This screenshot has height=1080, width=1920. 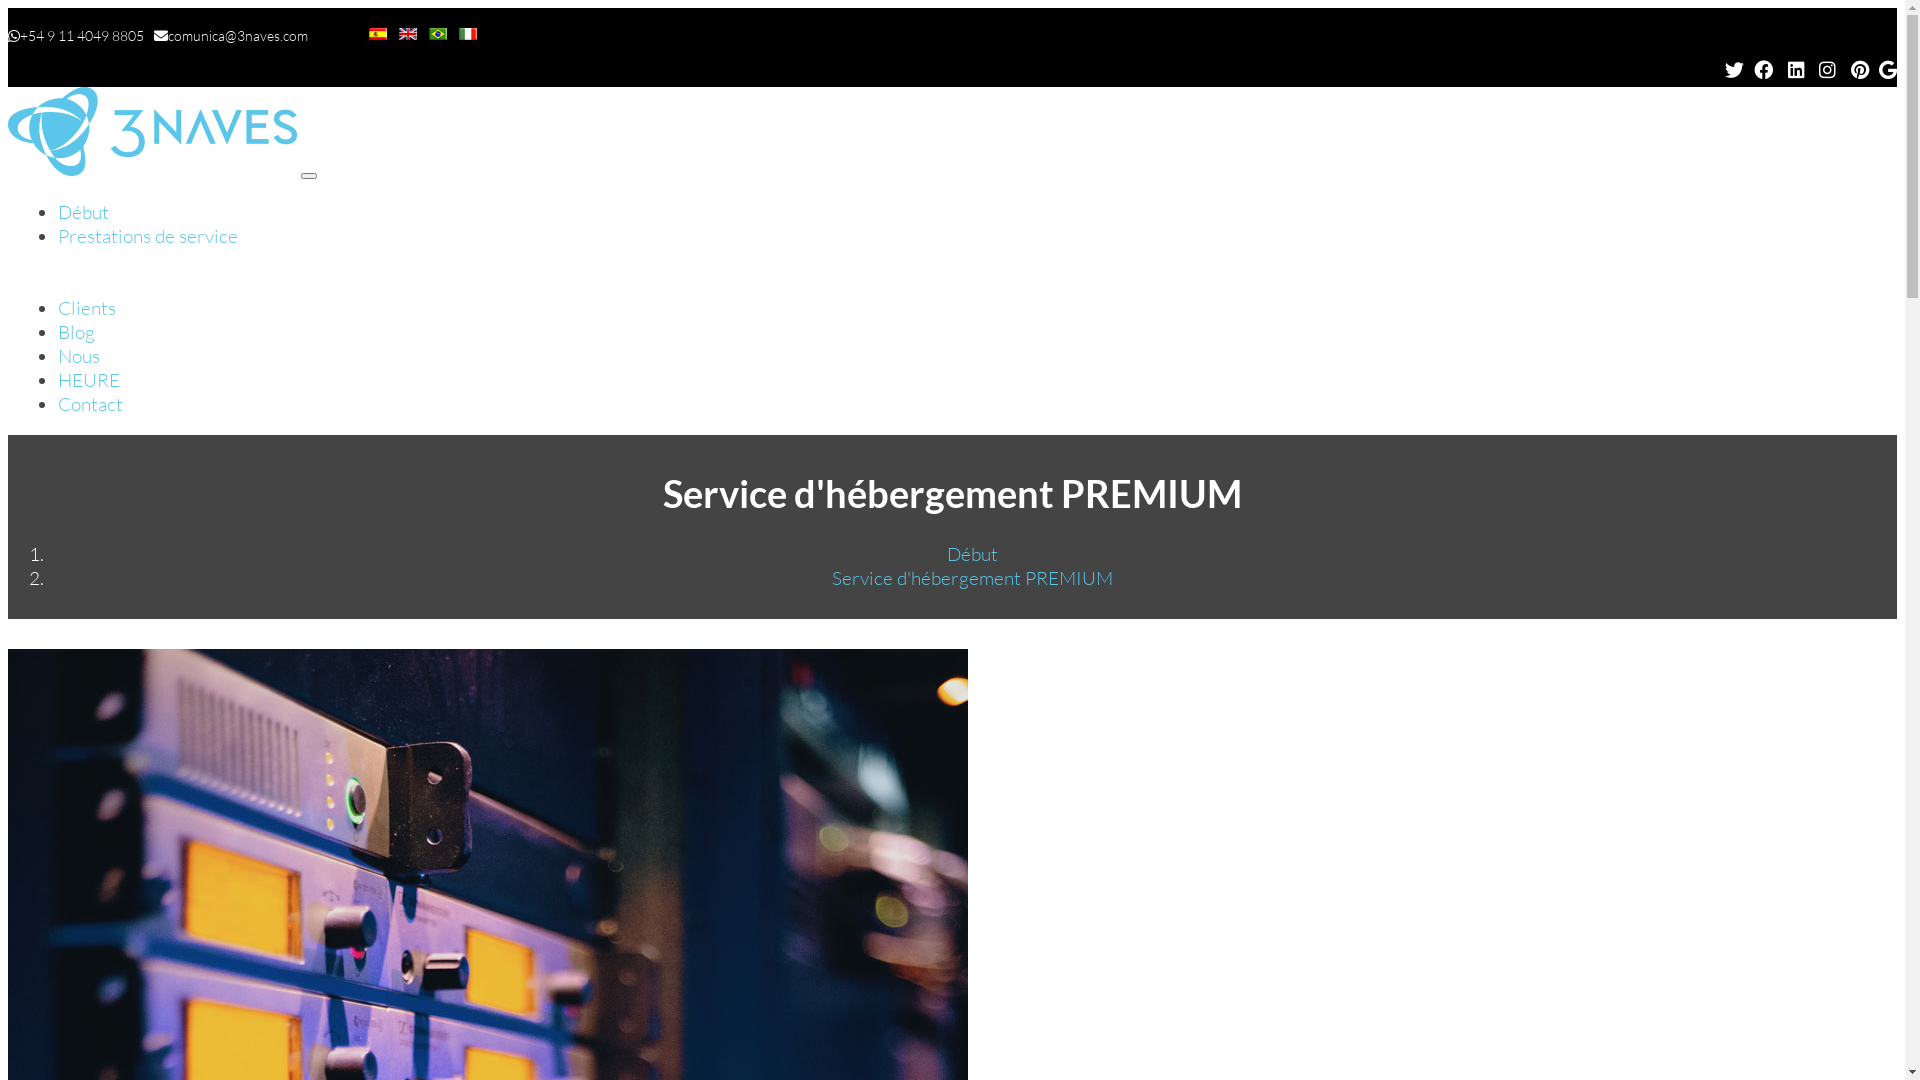 I want to click on +54 9 11 4049 8805, so click(x=82, y=36).